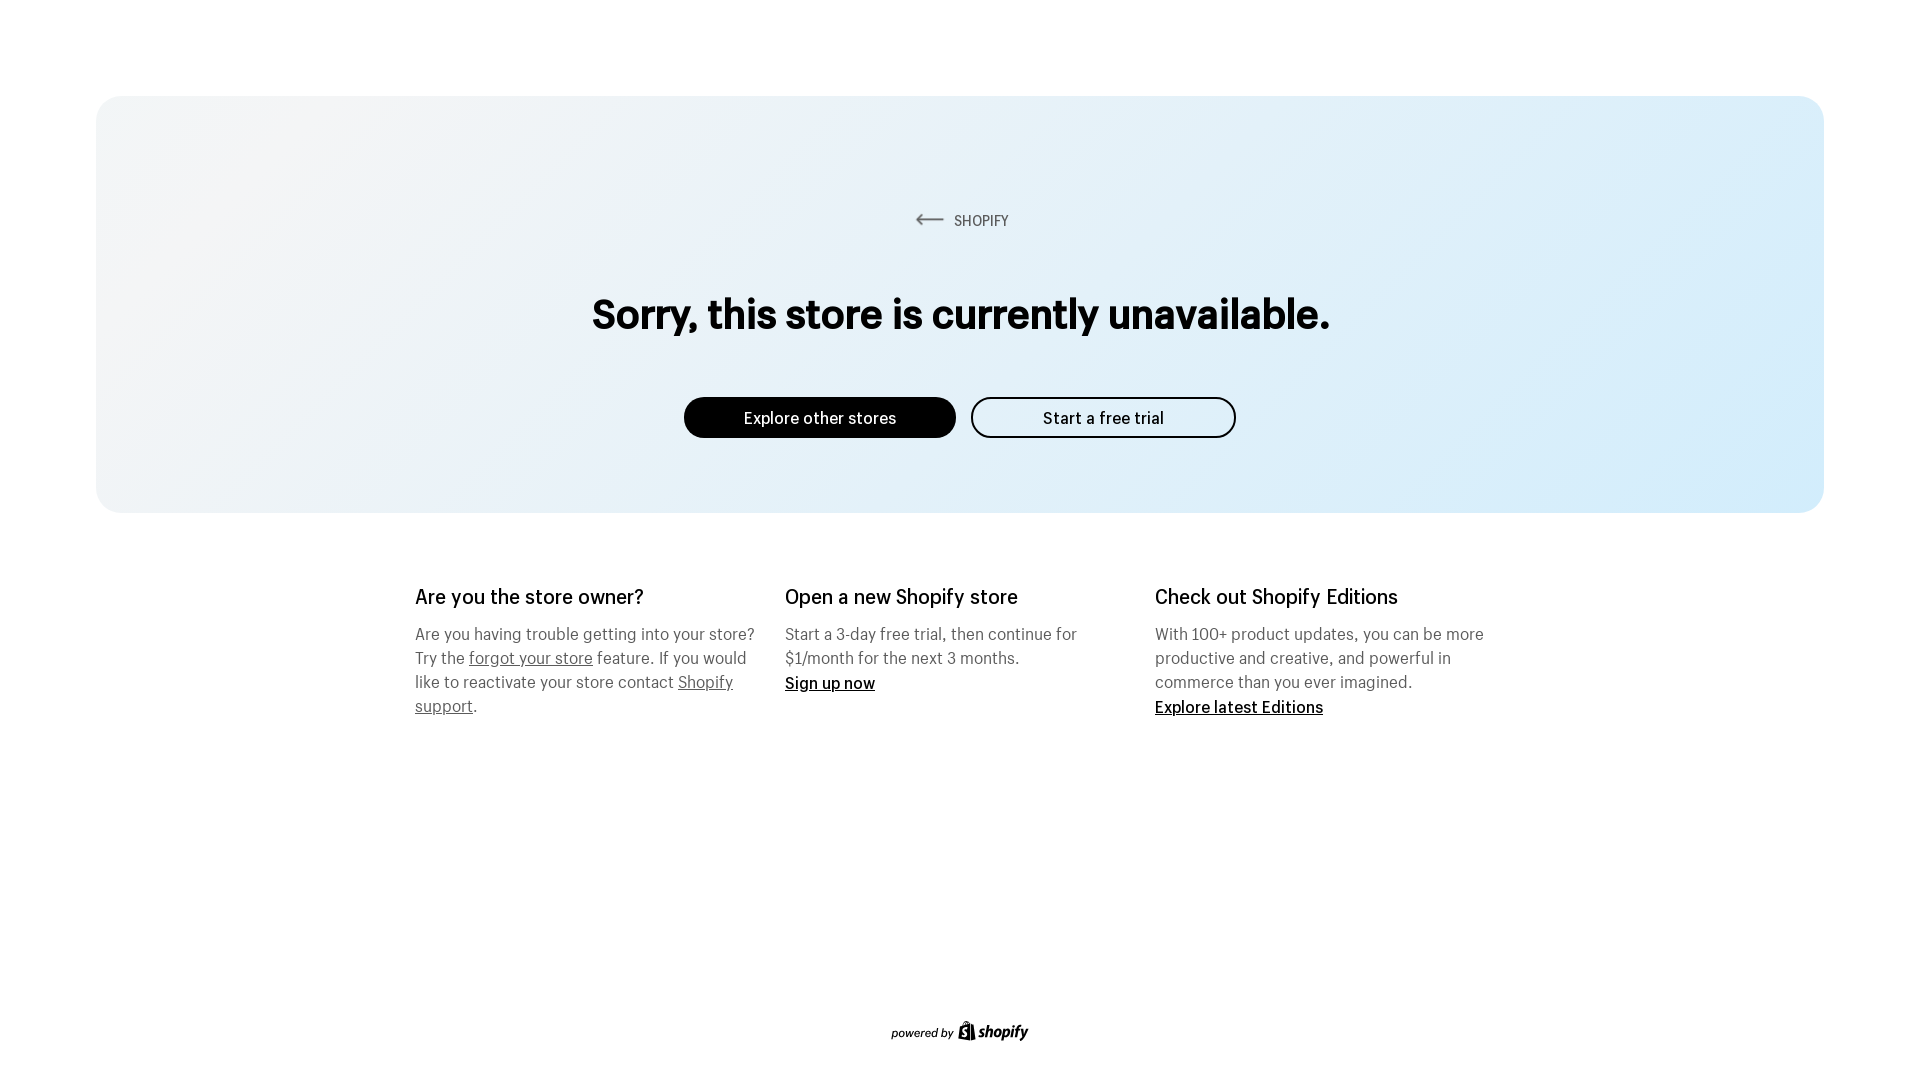 The image size is (1920, 1080). What do you see at coordinates (1104, 418) in the screenshot?
I see `Start a free trial` at bounding box center [1104, 418].